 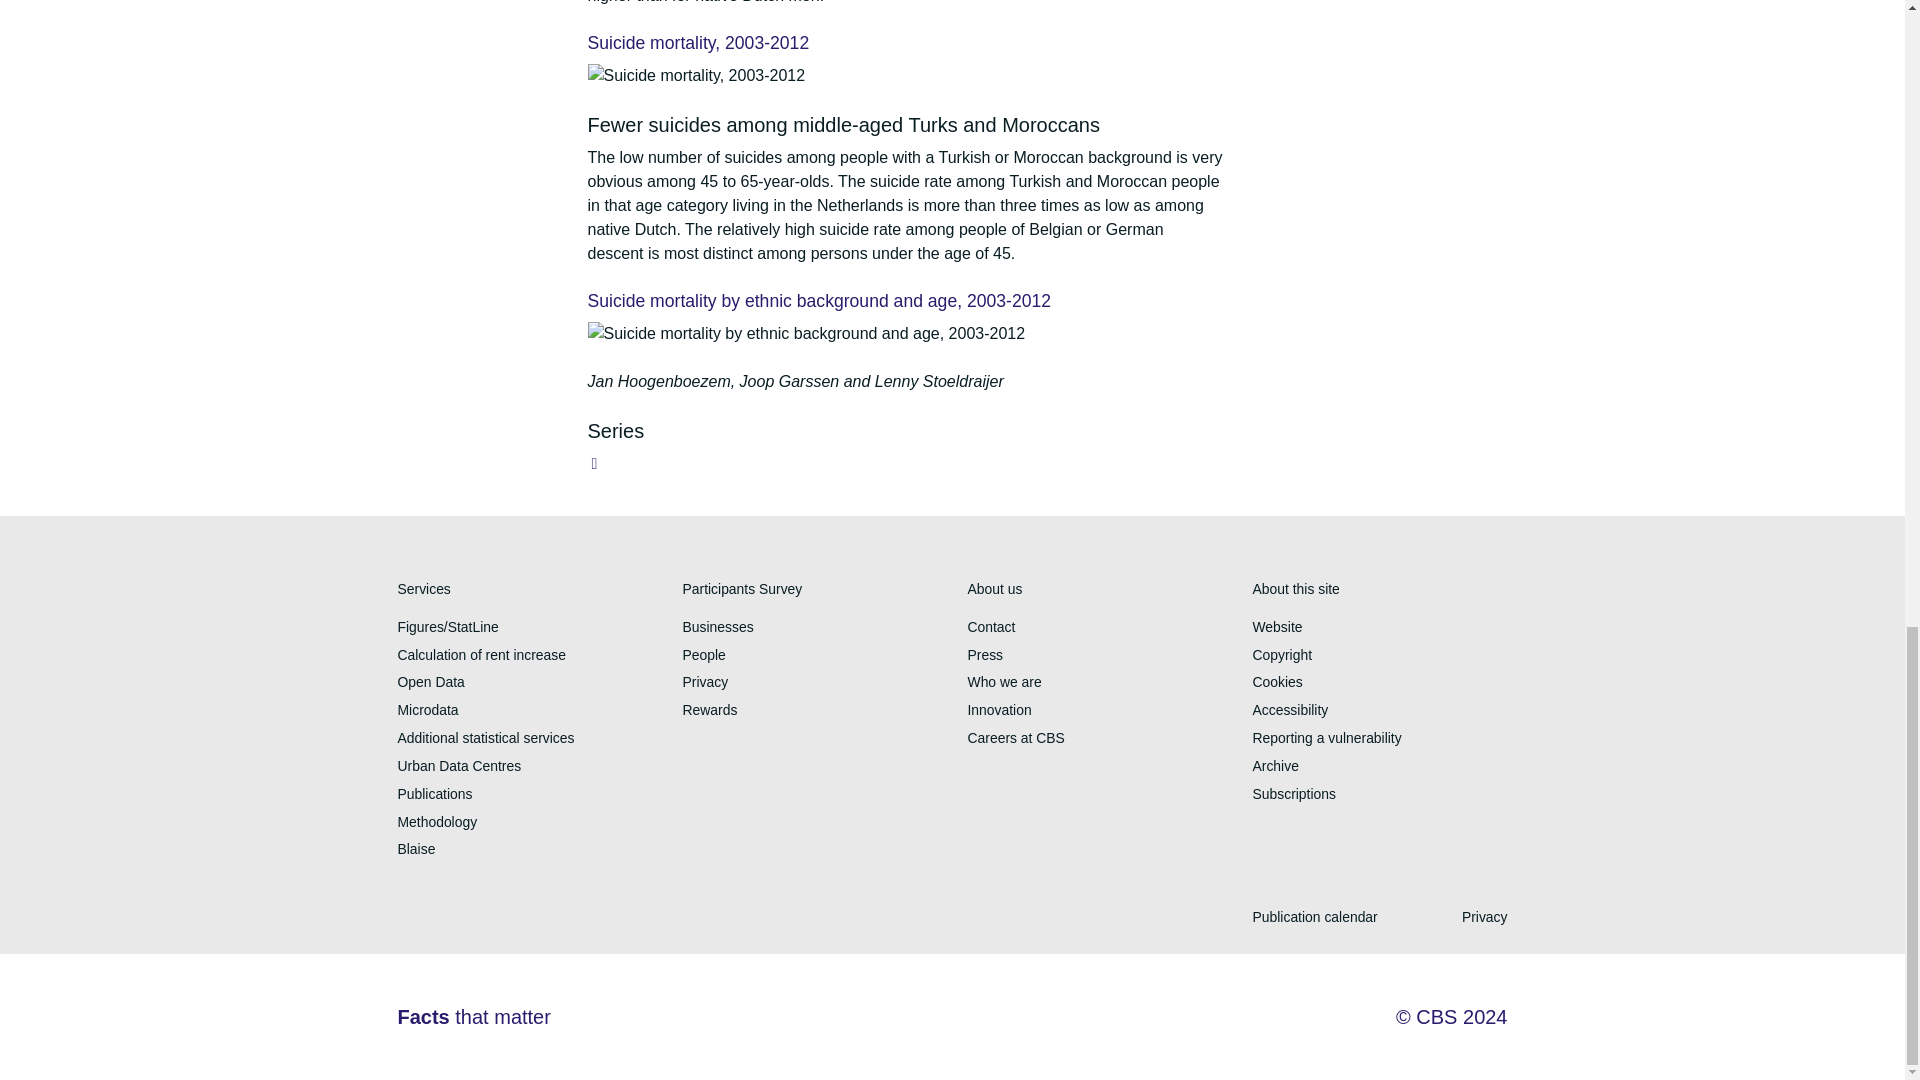 I want to click on X, so click(x=412, y=922).